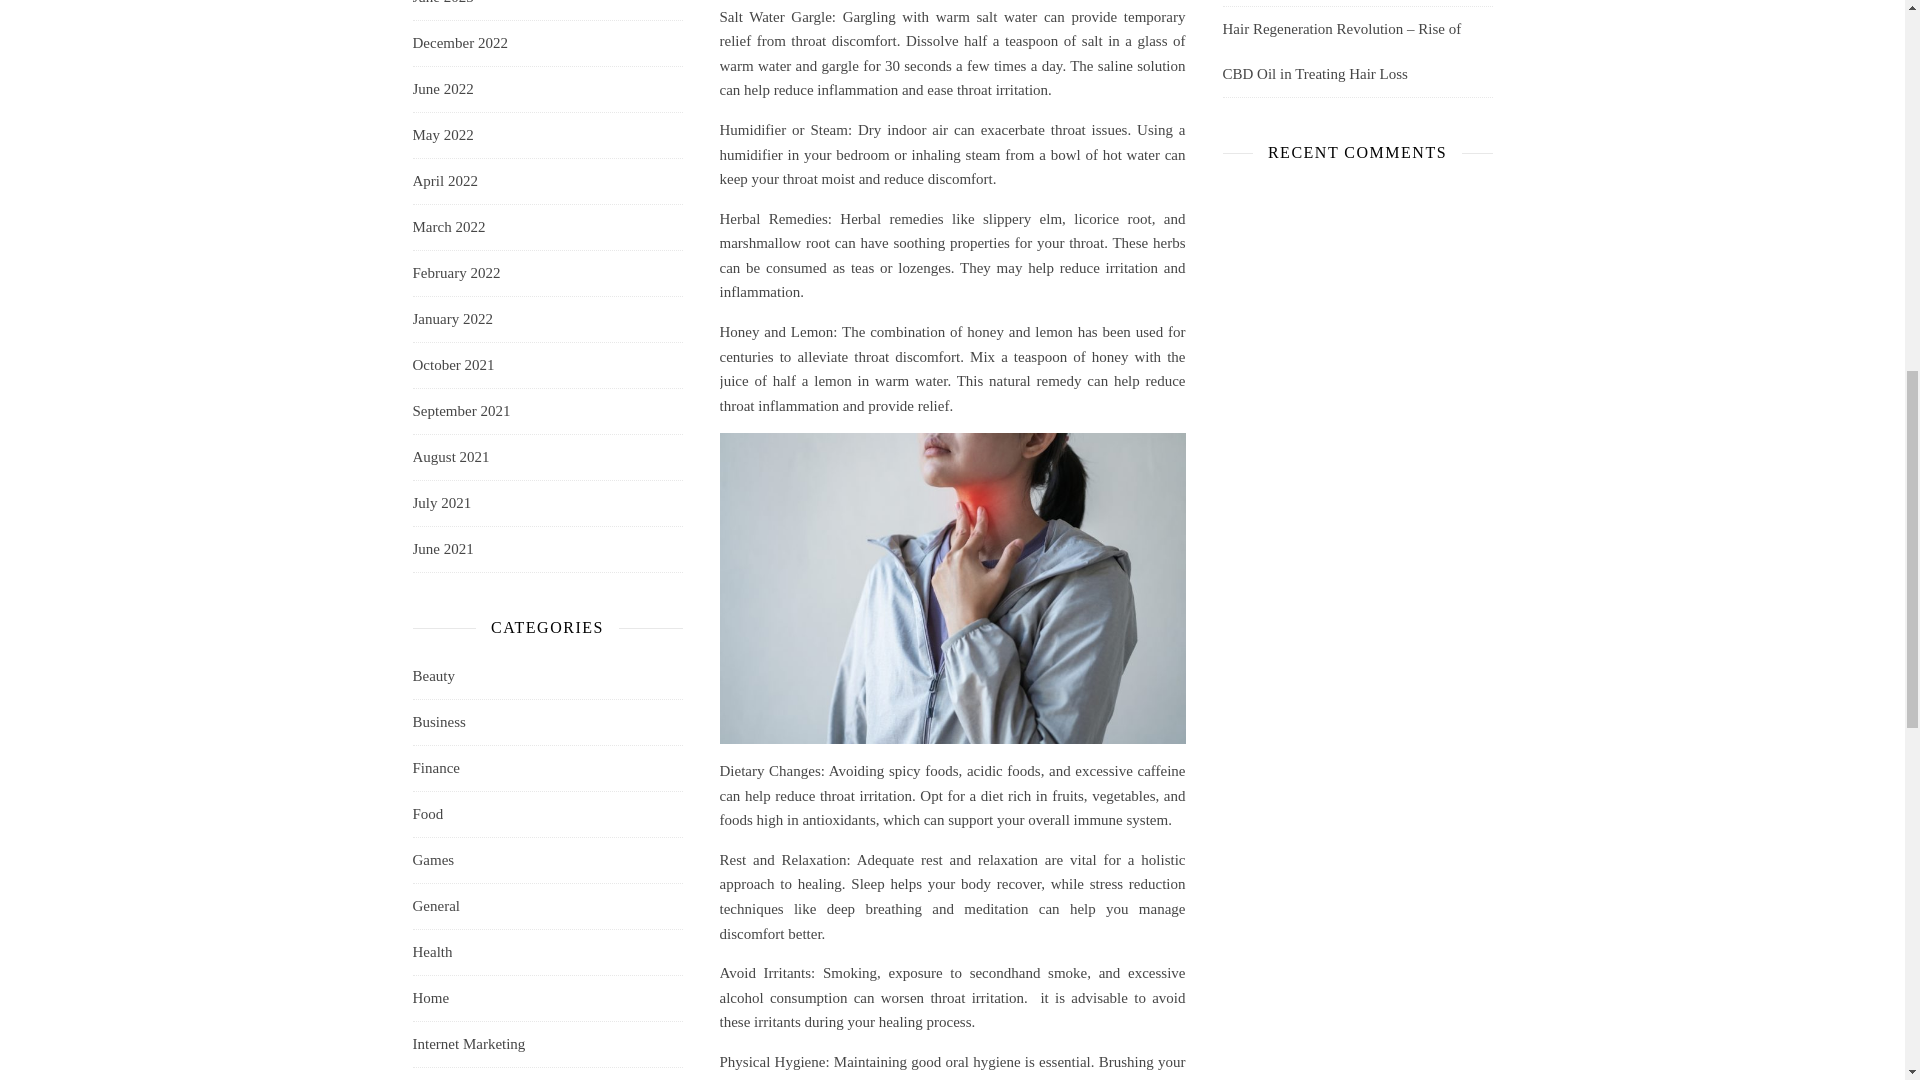 The width and height of the screenshot is (1920, 1080). Describe the element at coordinates (456, 272) in the screenshot. I see `February 2022` at that location.